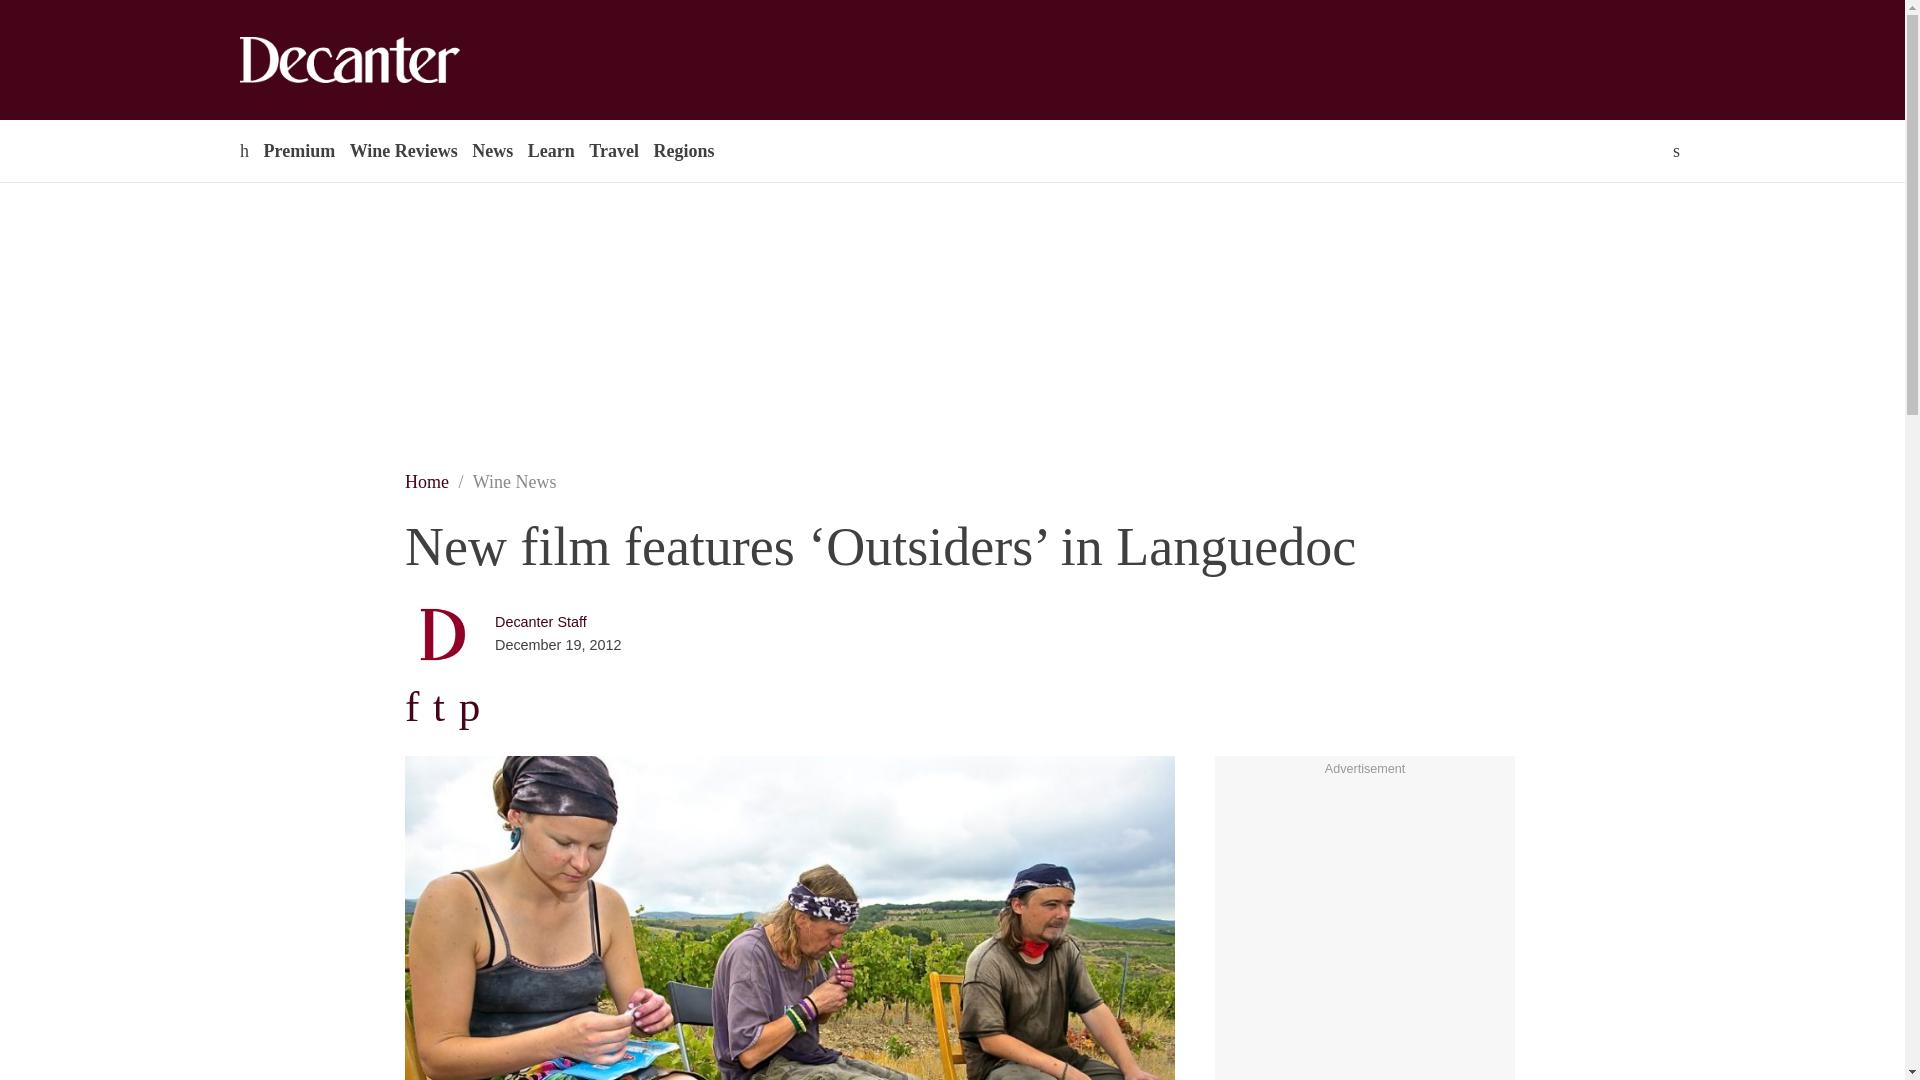 This screenshot has height=1080, width=1920. I want to click on Premium, so click(298, 150).